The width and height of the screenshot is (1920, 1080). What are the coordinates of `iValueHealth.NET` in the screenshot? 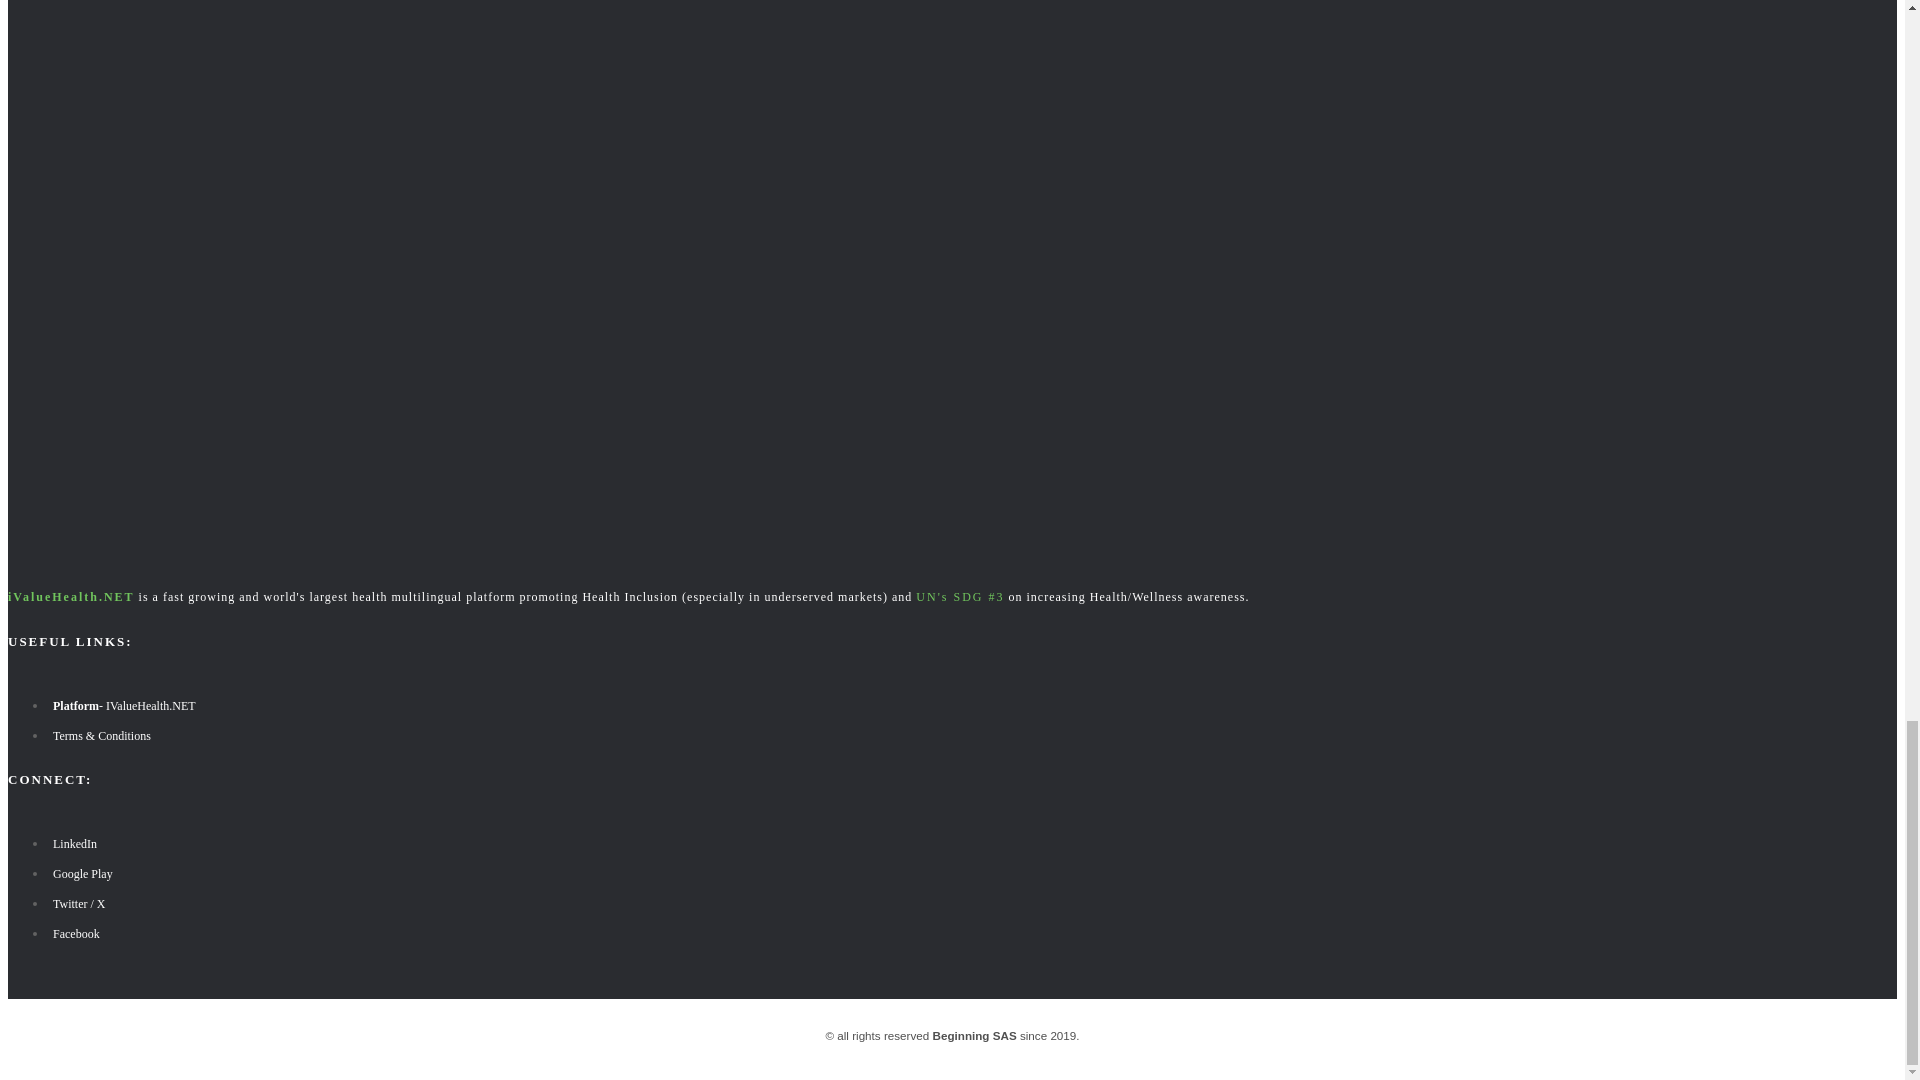 It's located at (70, 596).